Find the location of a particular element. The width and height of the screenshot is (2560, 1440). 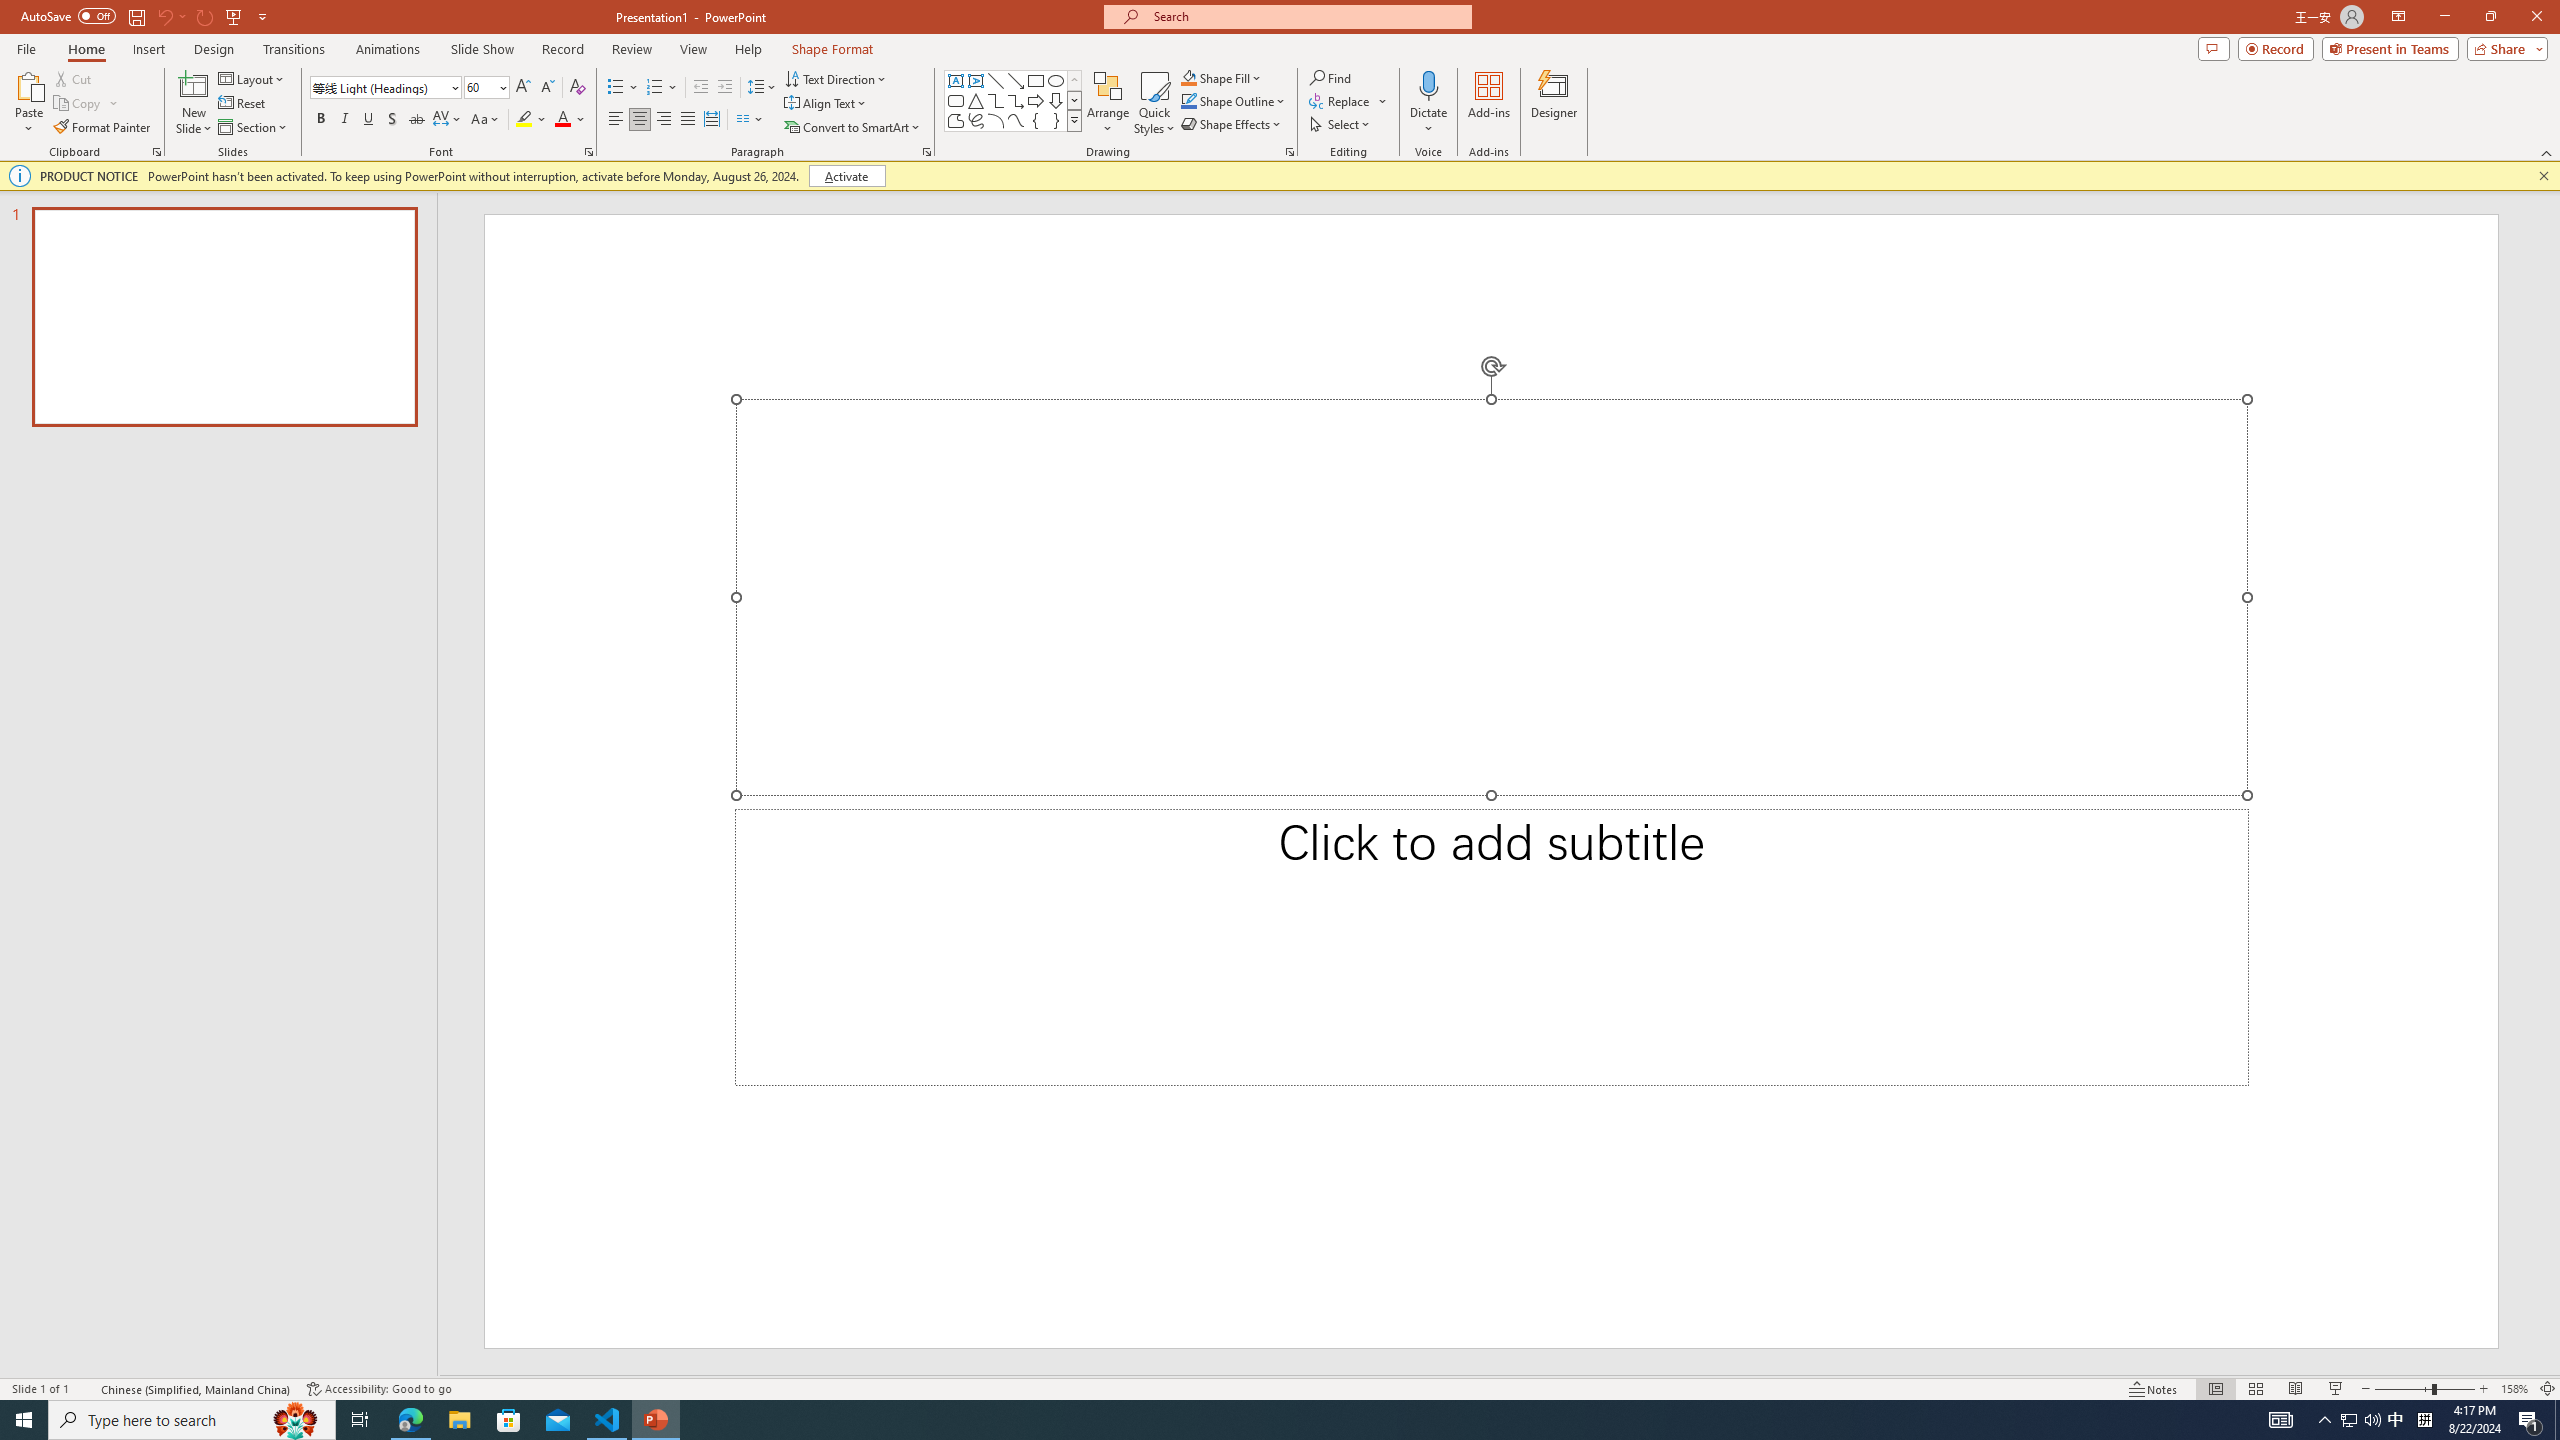

Shape Effects is located at coordinates (1232, 124).